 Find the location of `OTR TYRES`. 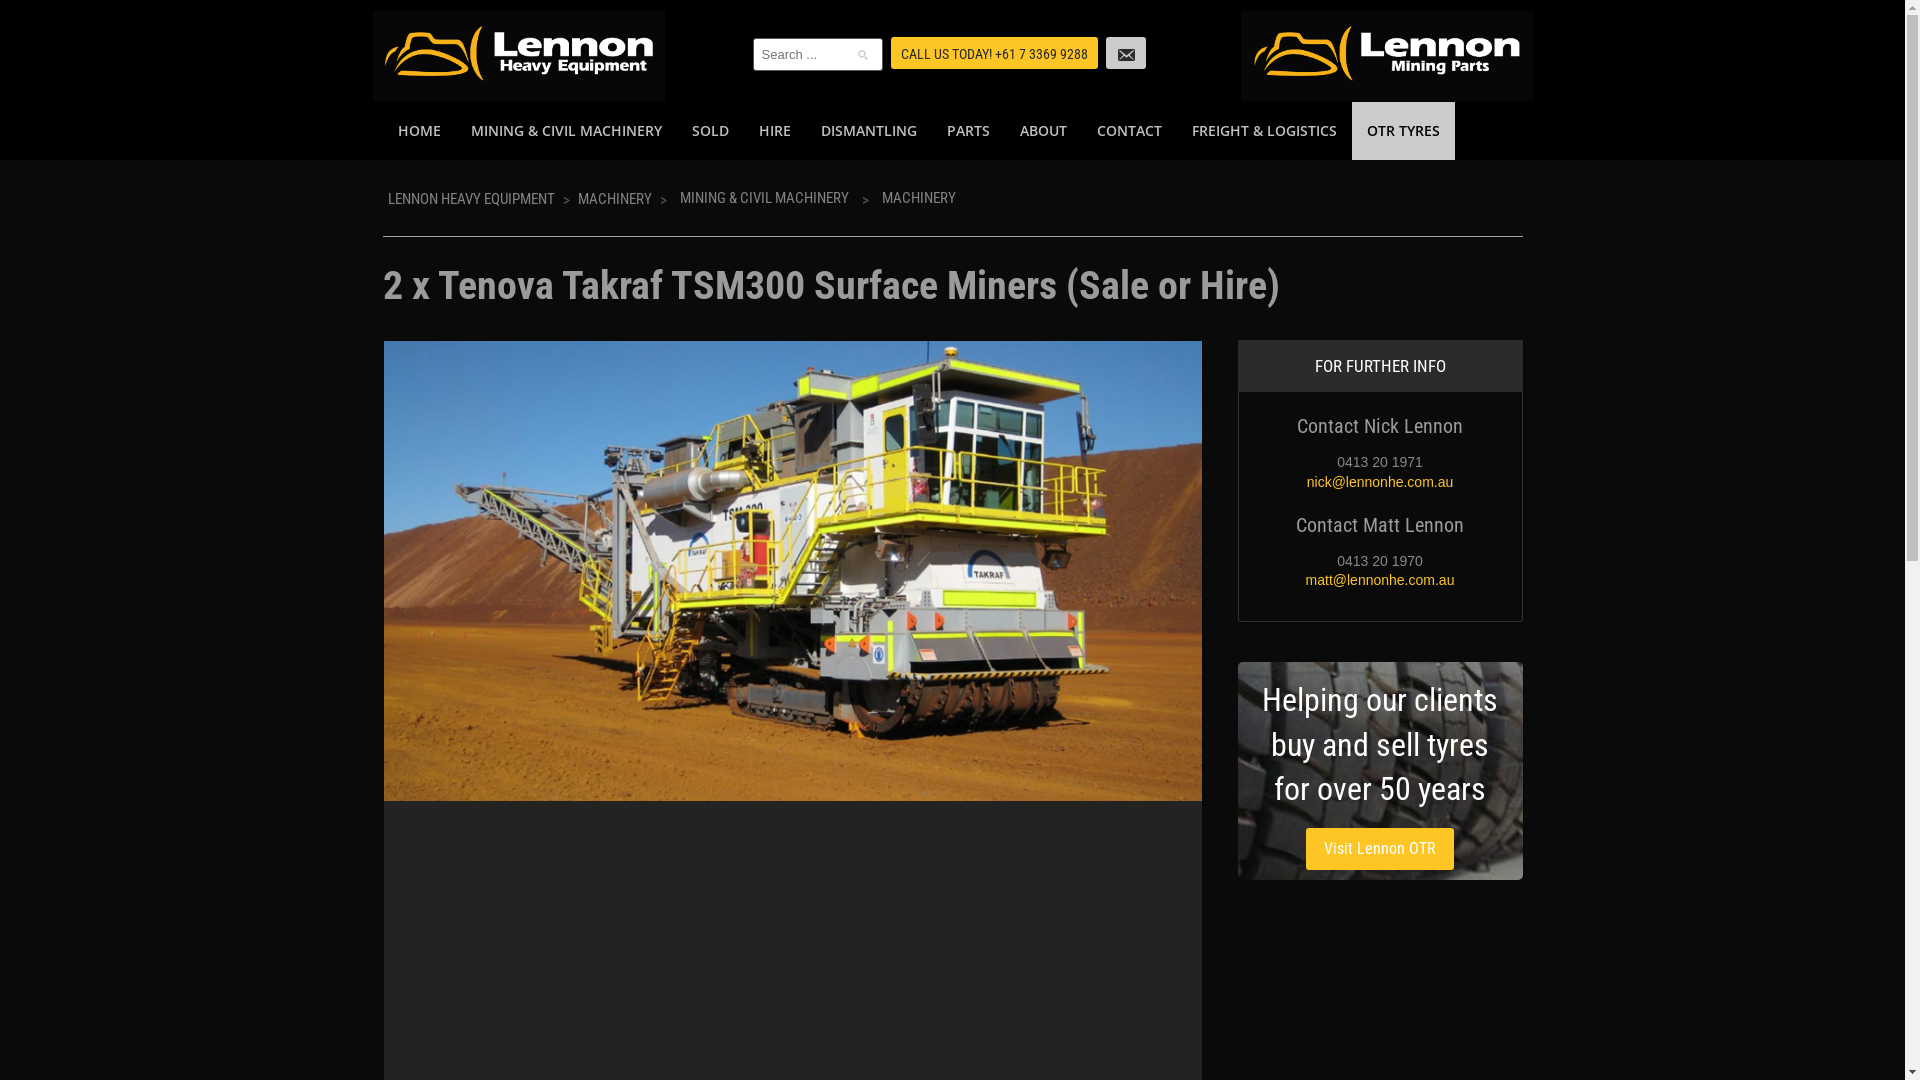

OTR TYRES is located at coordinates (1404, 131).